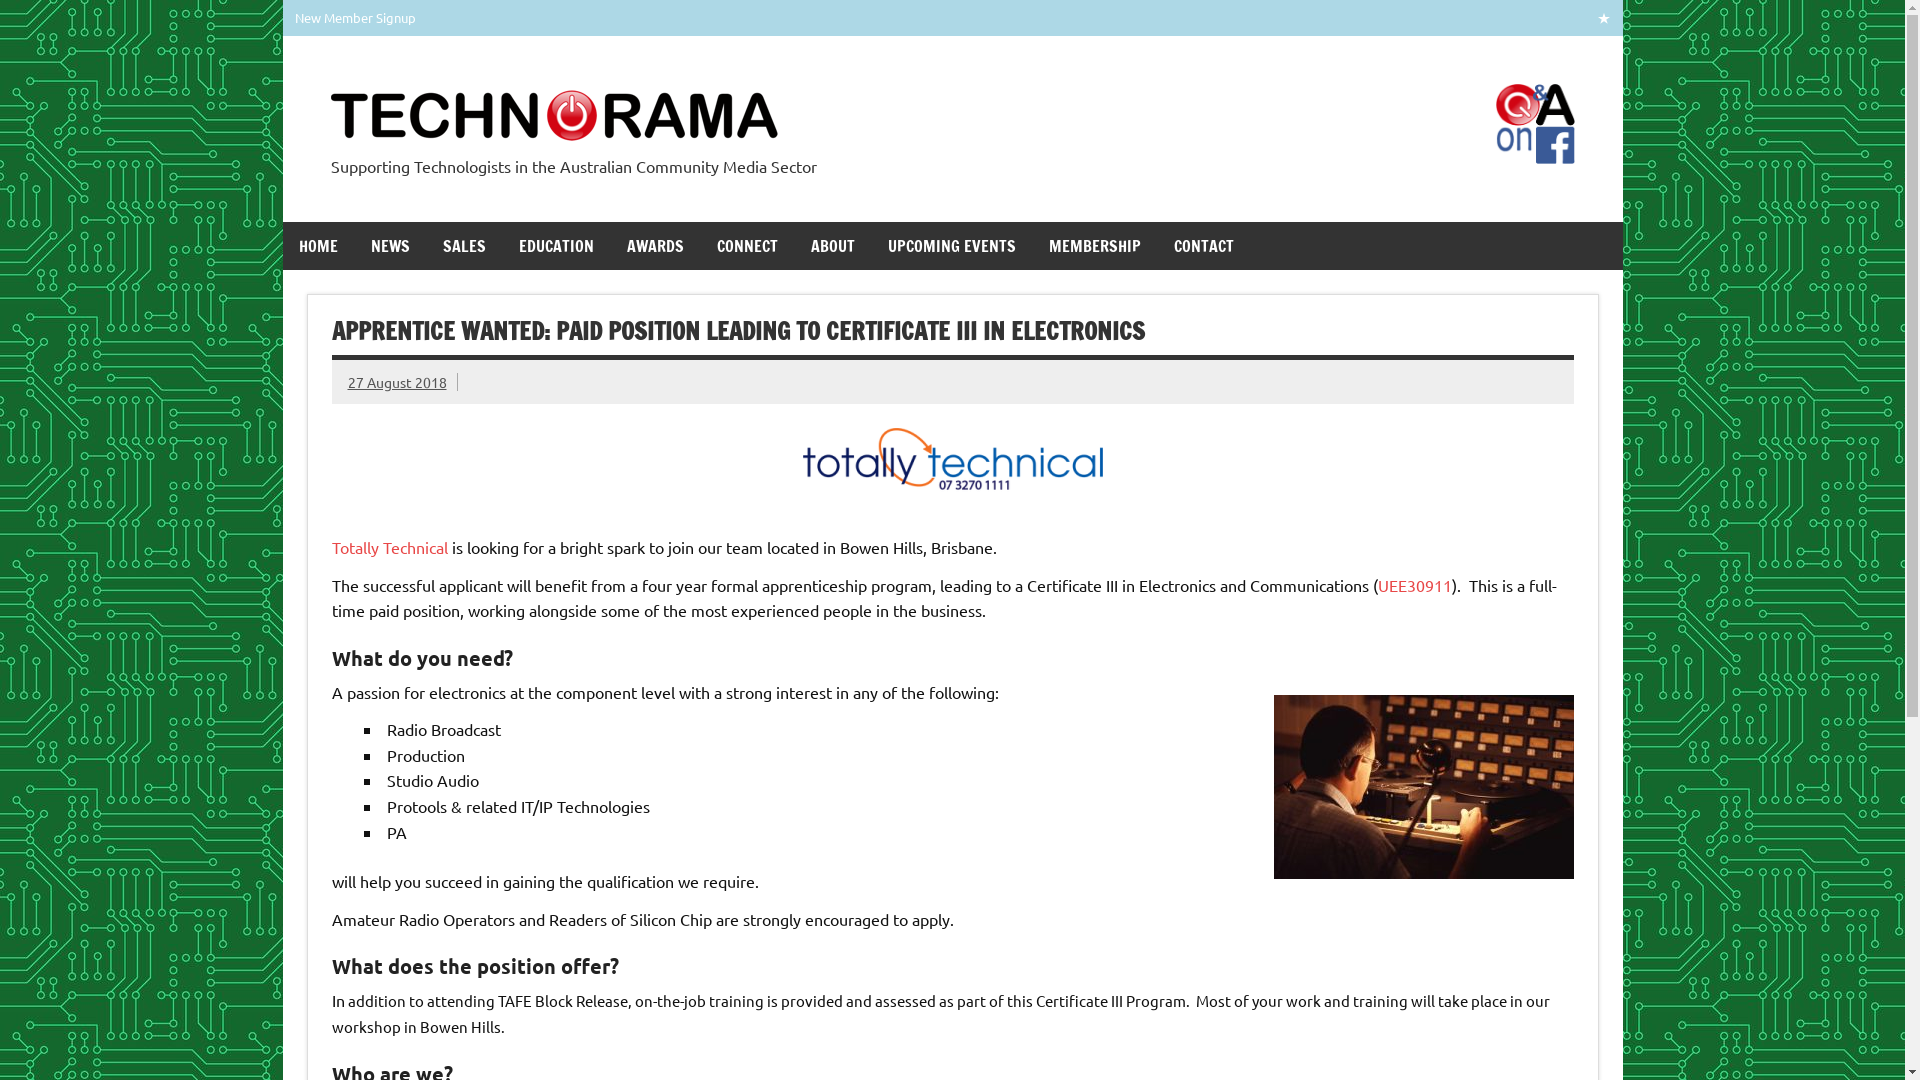  I want to click on New Member Signup, so click(356, 18).